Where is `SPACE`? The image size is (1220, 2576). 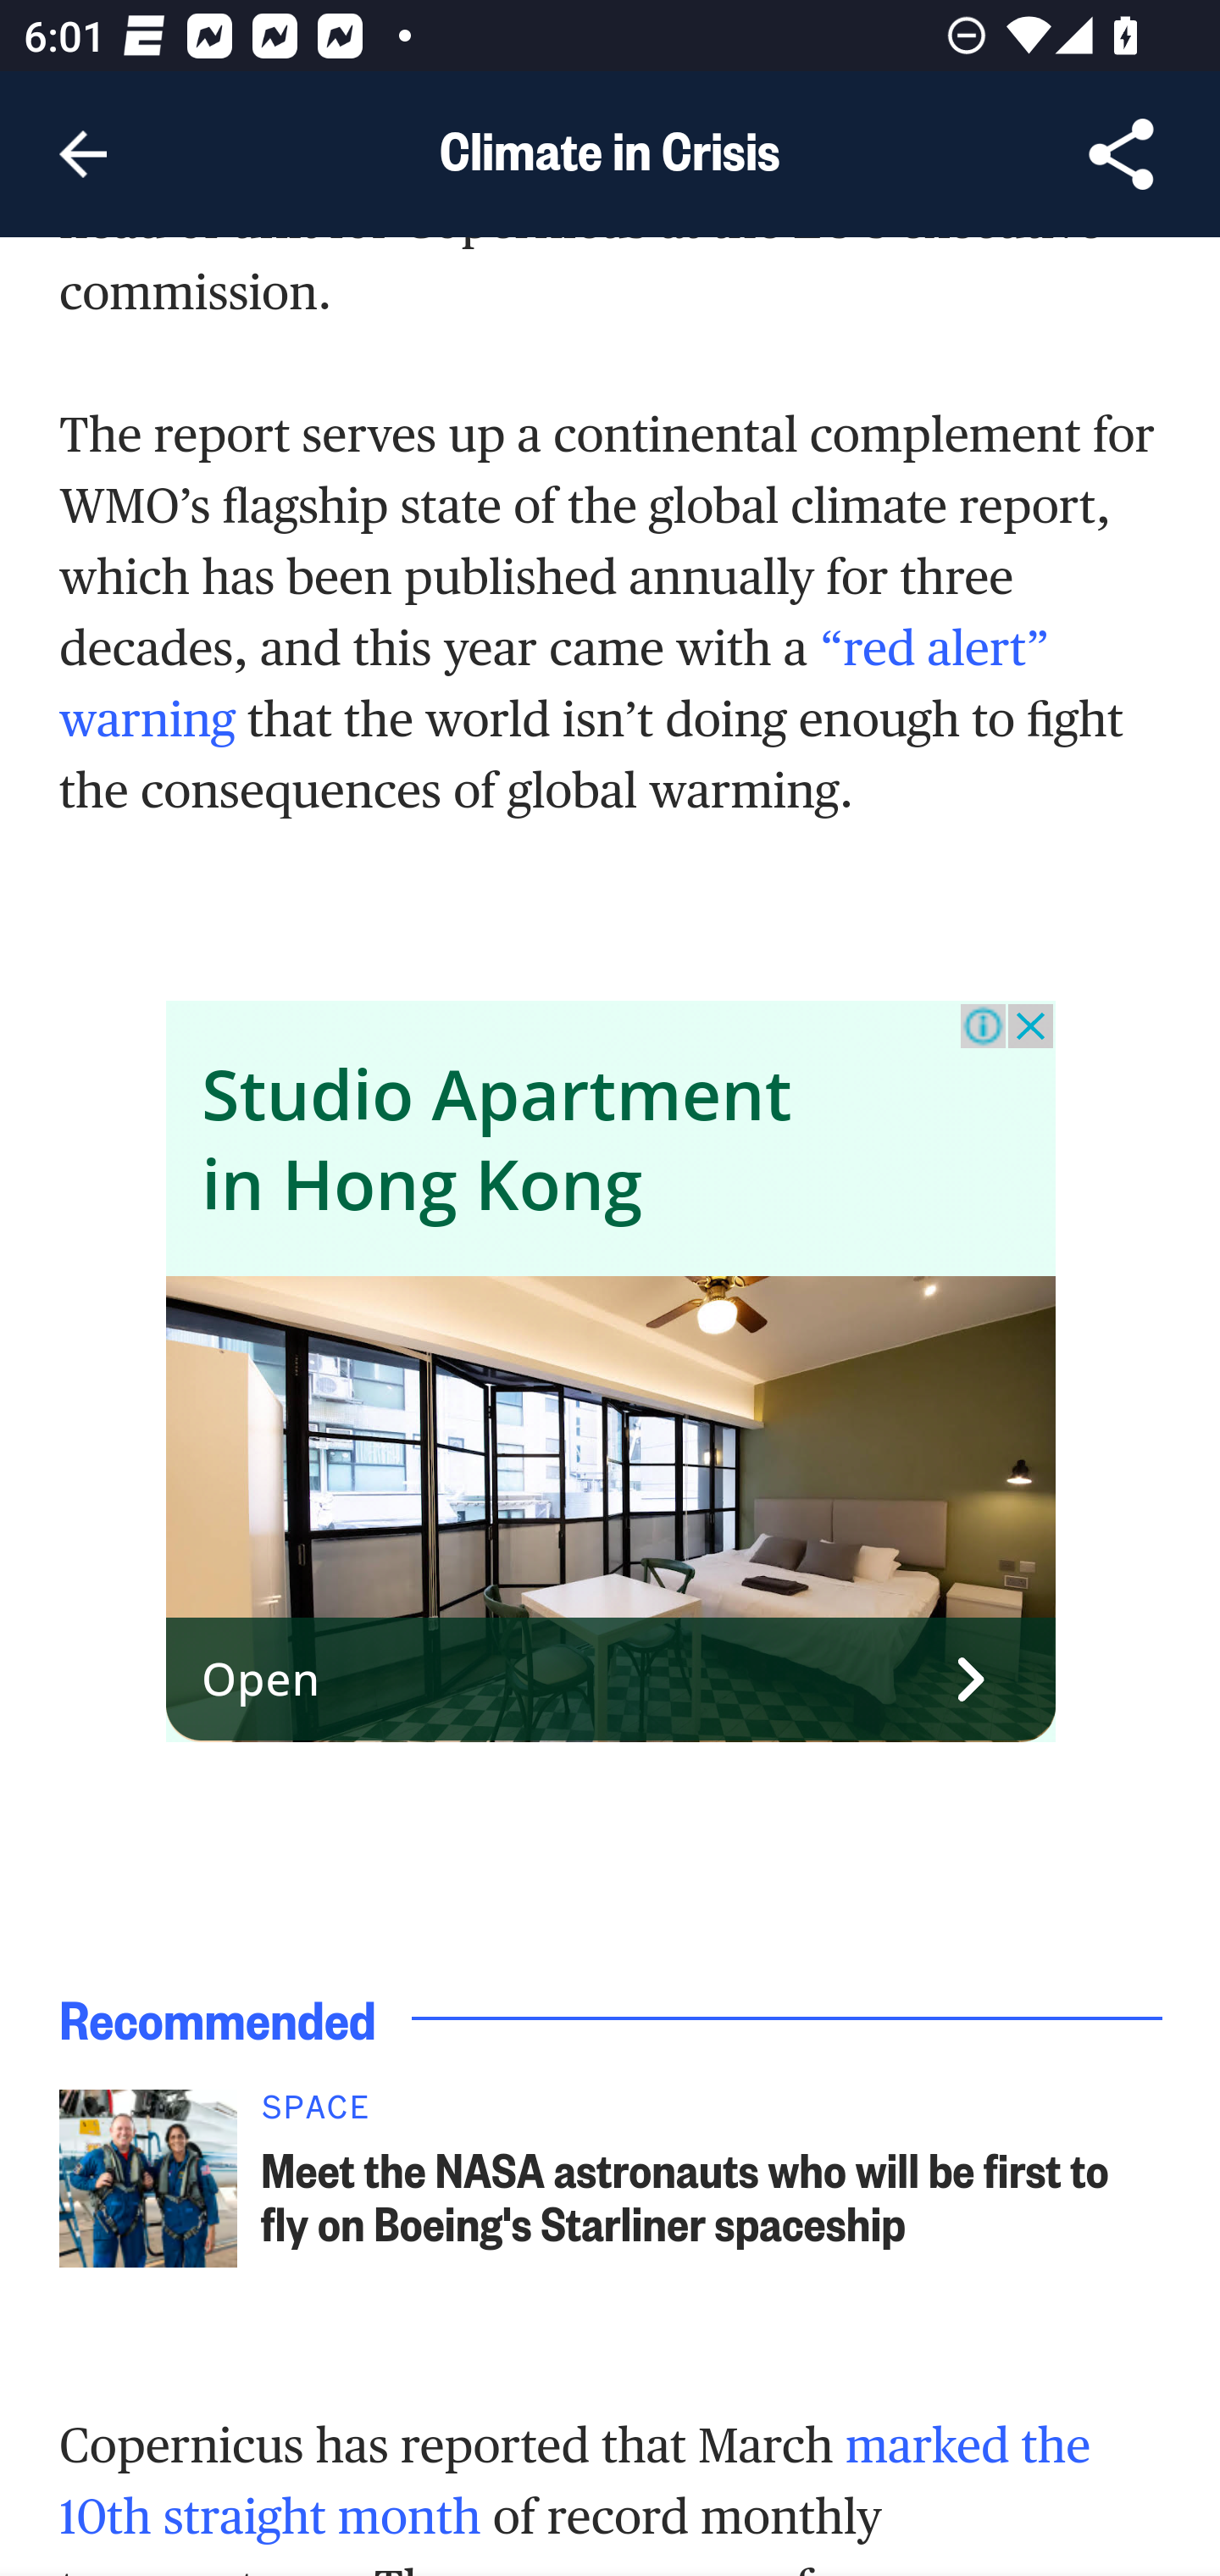
SPACE is located at coordinates (713, 2118).